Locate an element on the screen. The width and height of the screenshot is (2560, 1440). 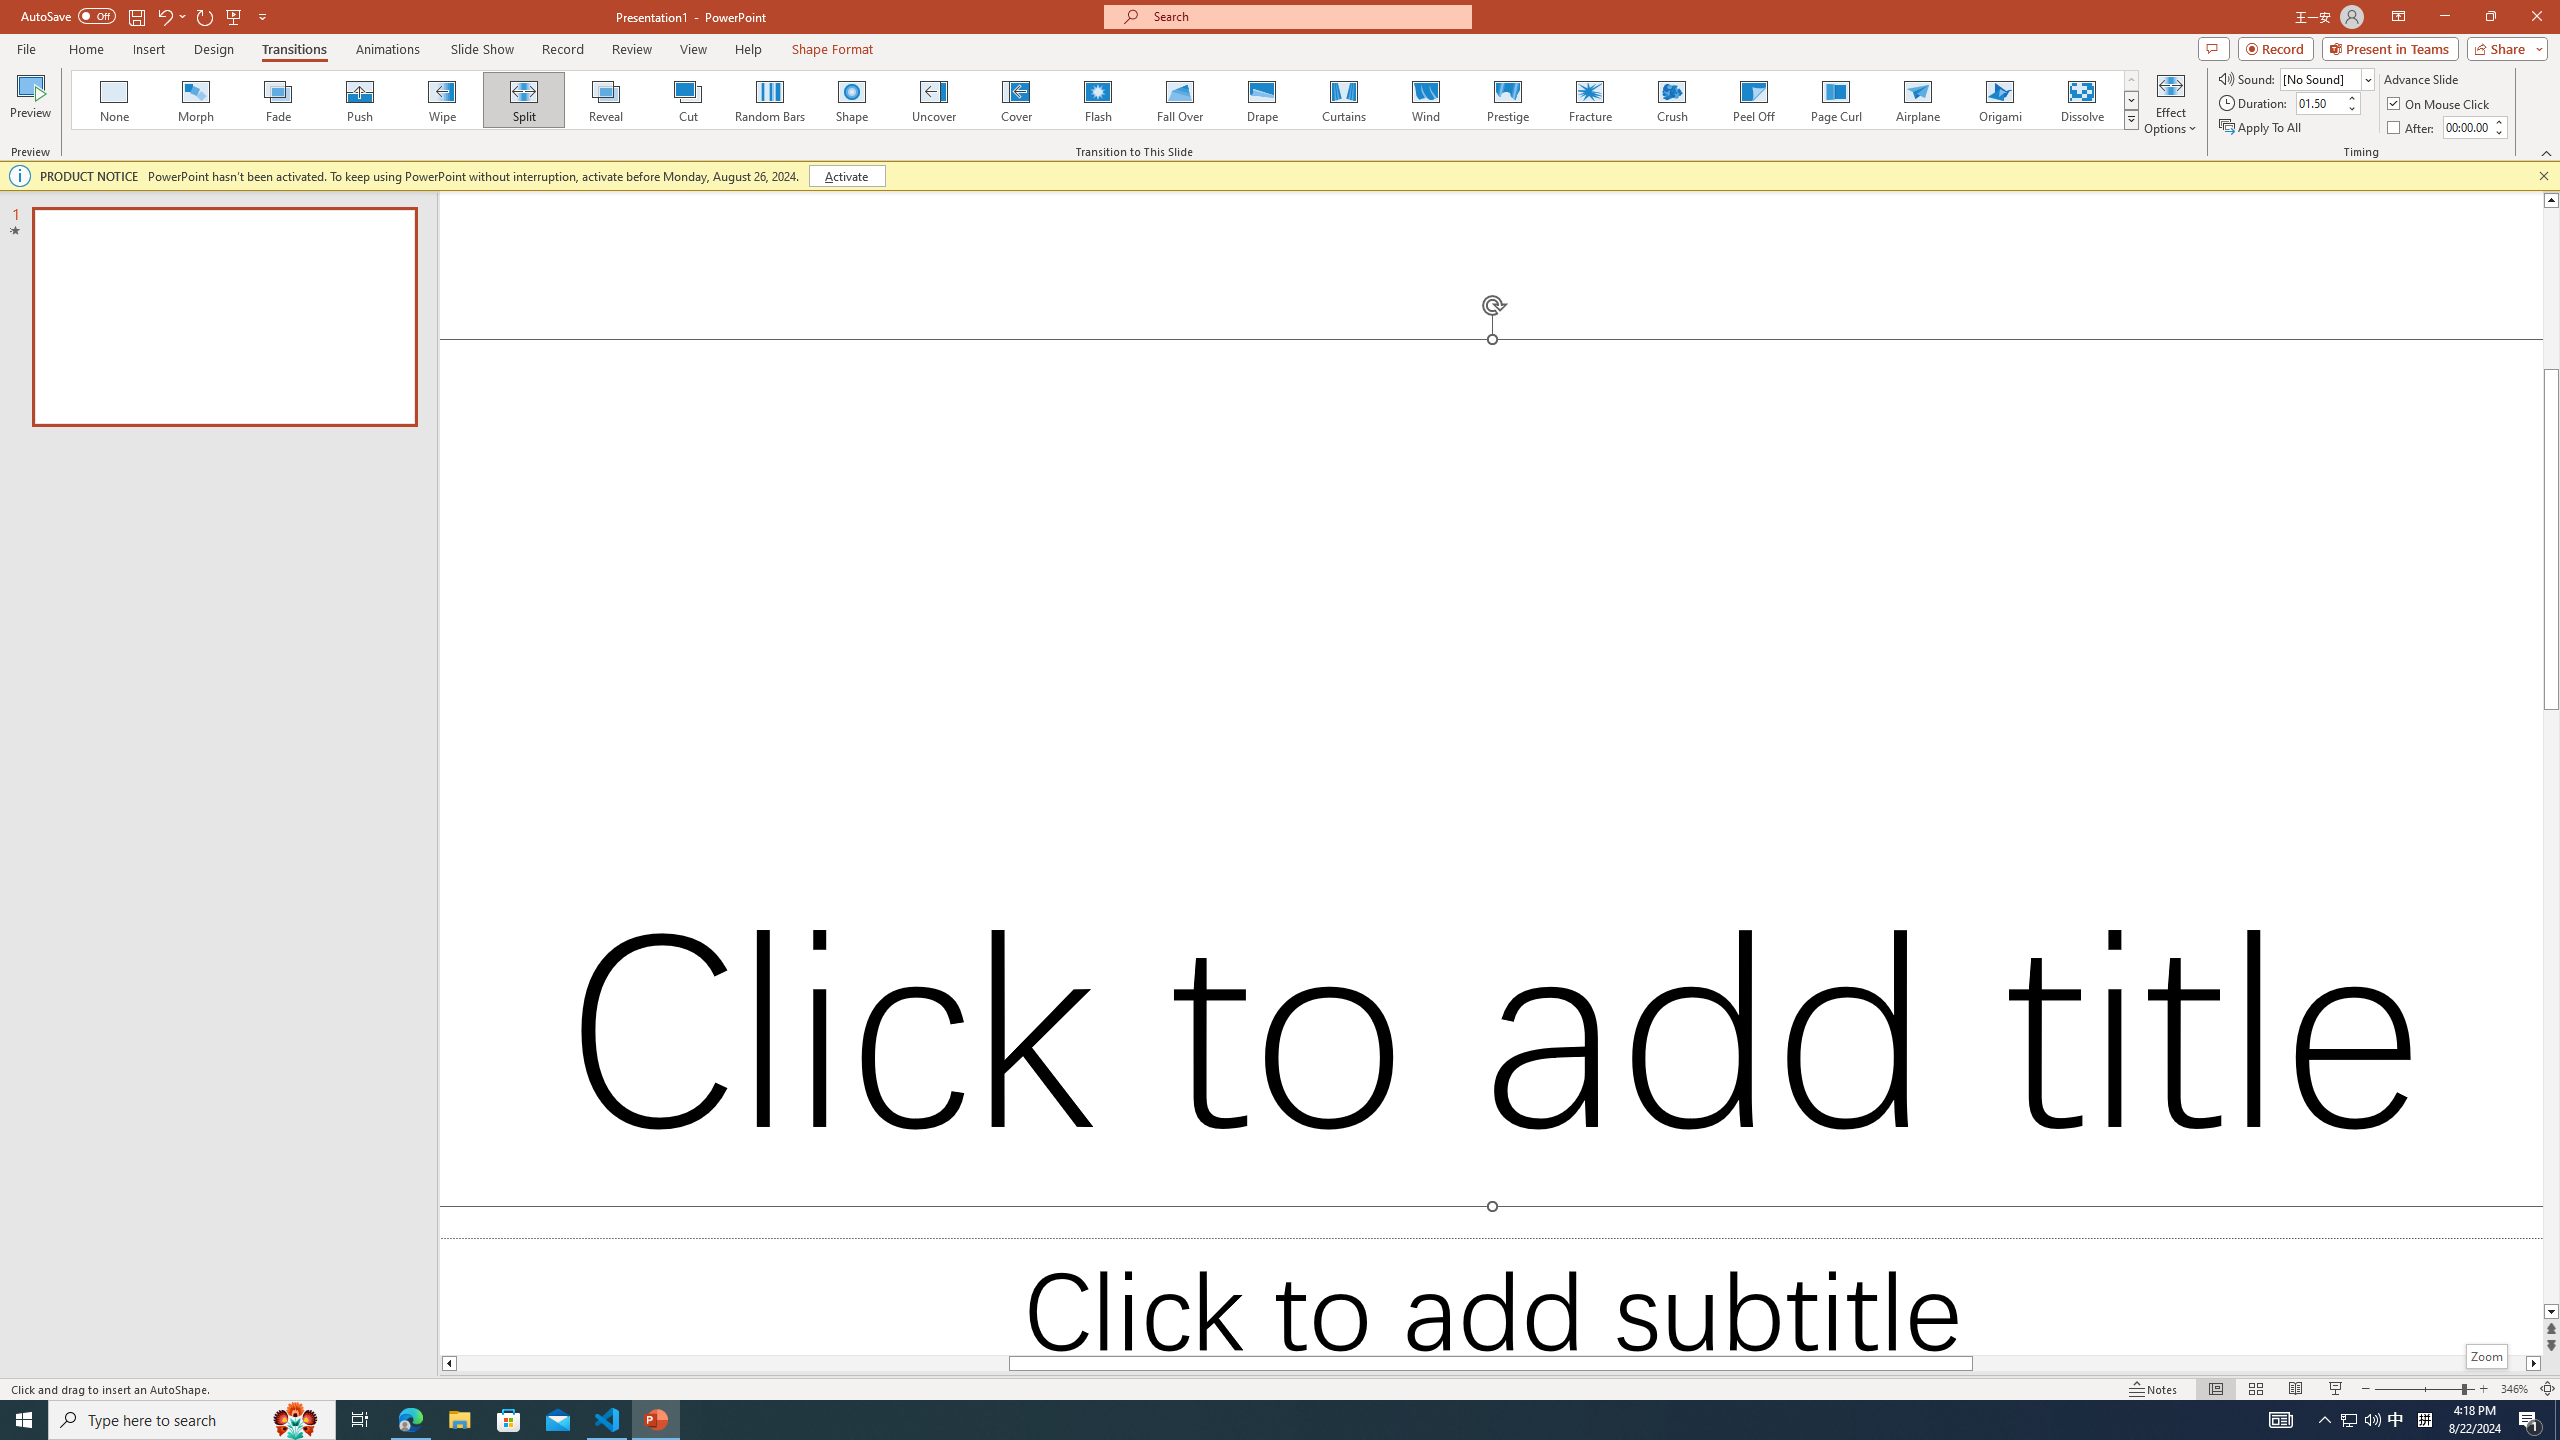
Wipe is located at coordinates (442, 100).